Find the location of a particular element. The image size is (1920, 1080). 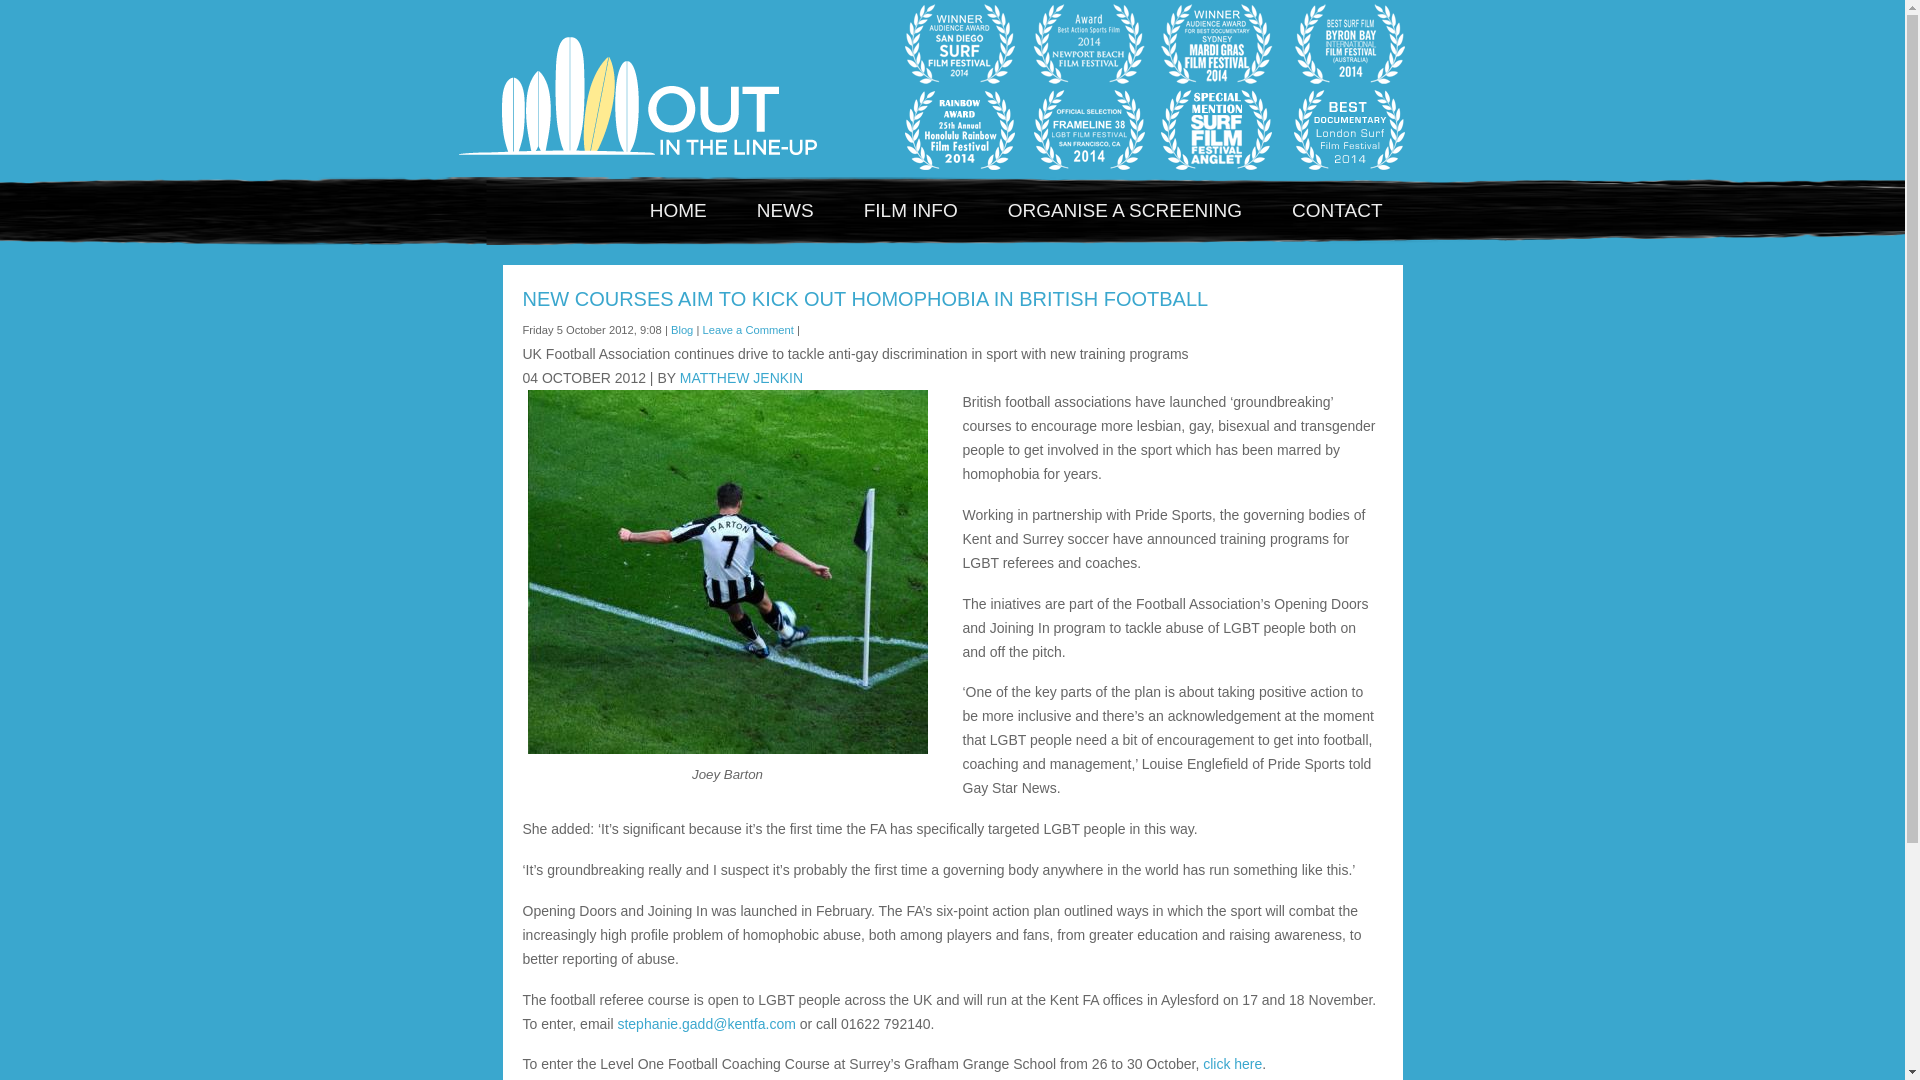

news is located at coordinates (785, 210).